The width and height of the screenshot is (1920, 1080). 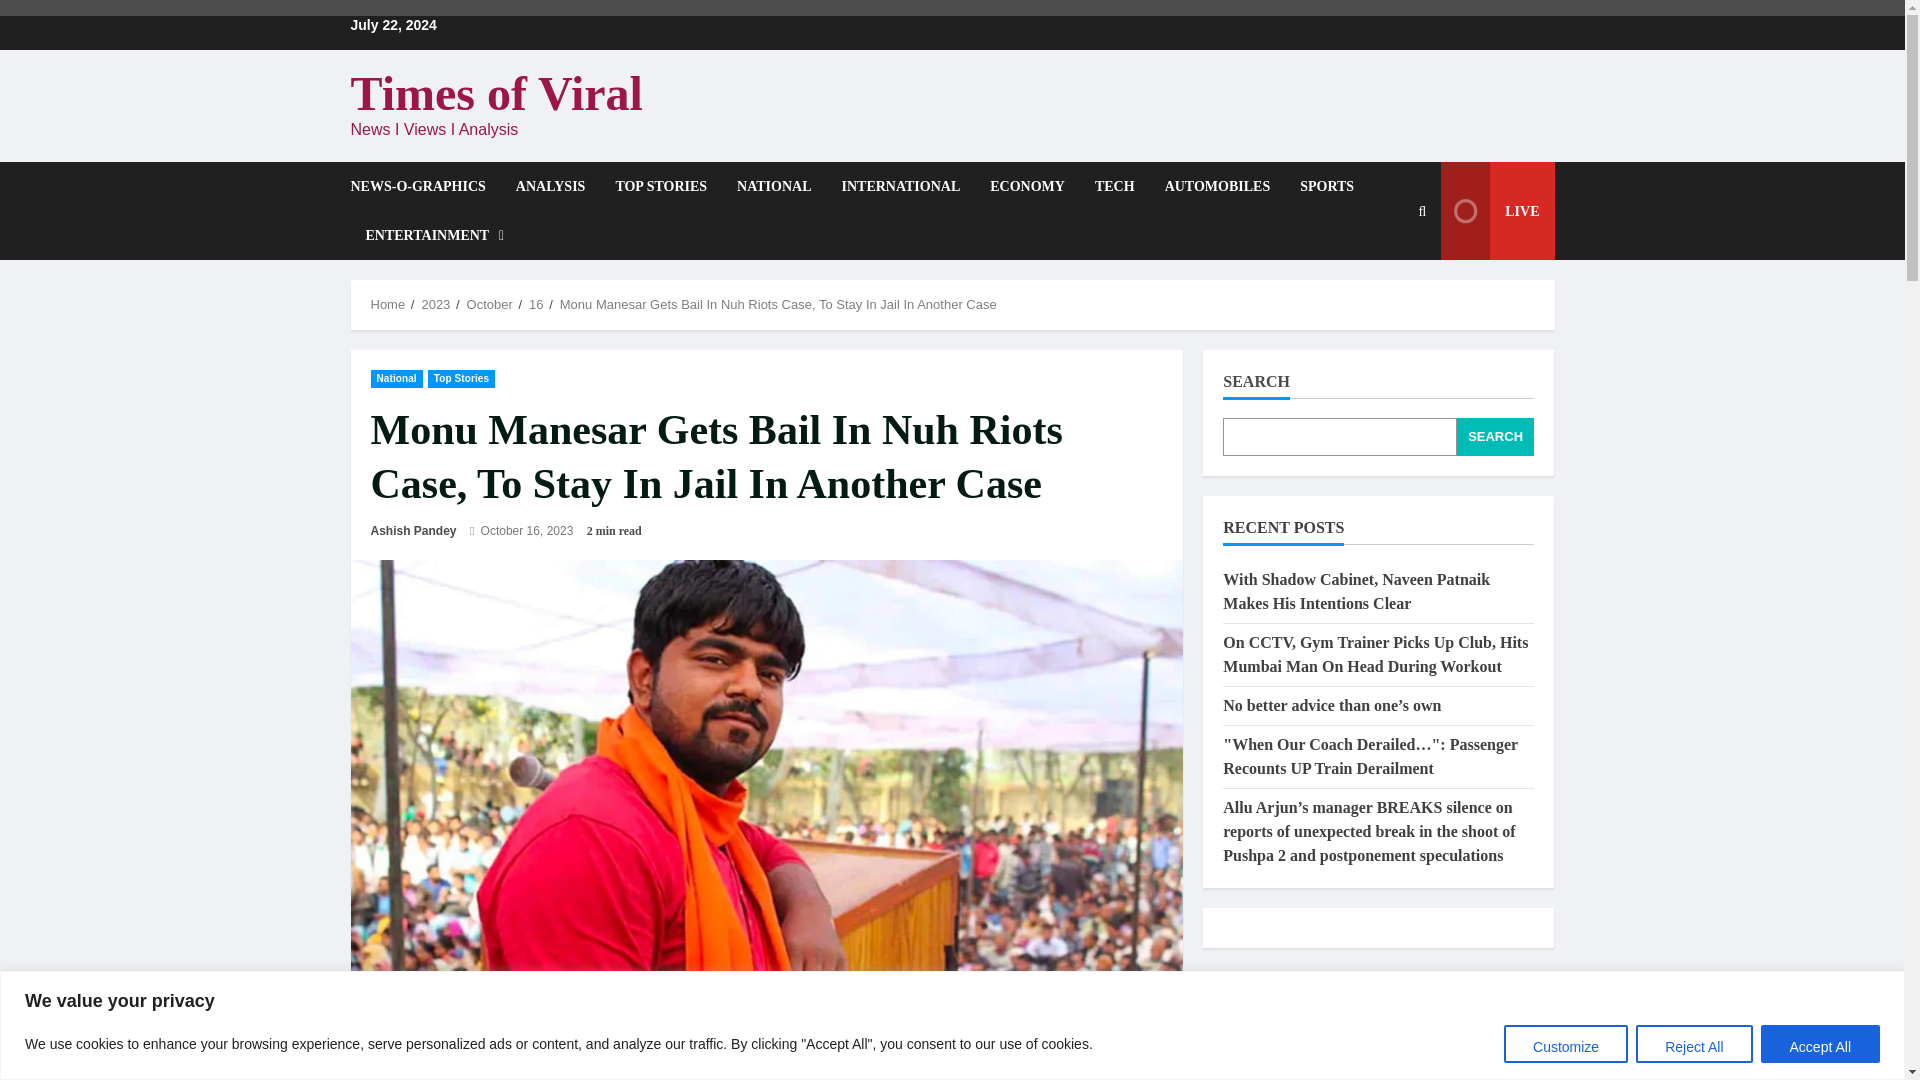 I want to click on Accept All, so click(x=1820, y=1042).